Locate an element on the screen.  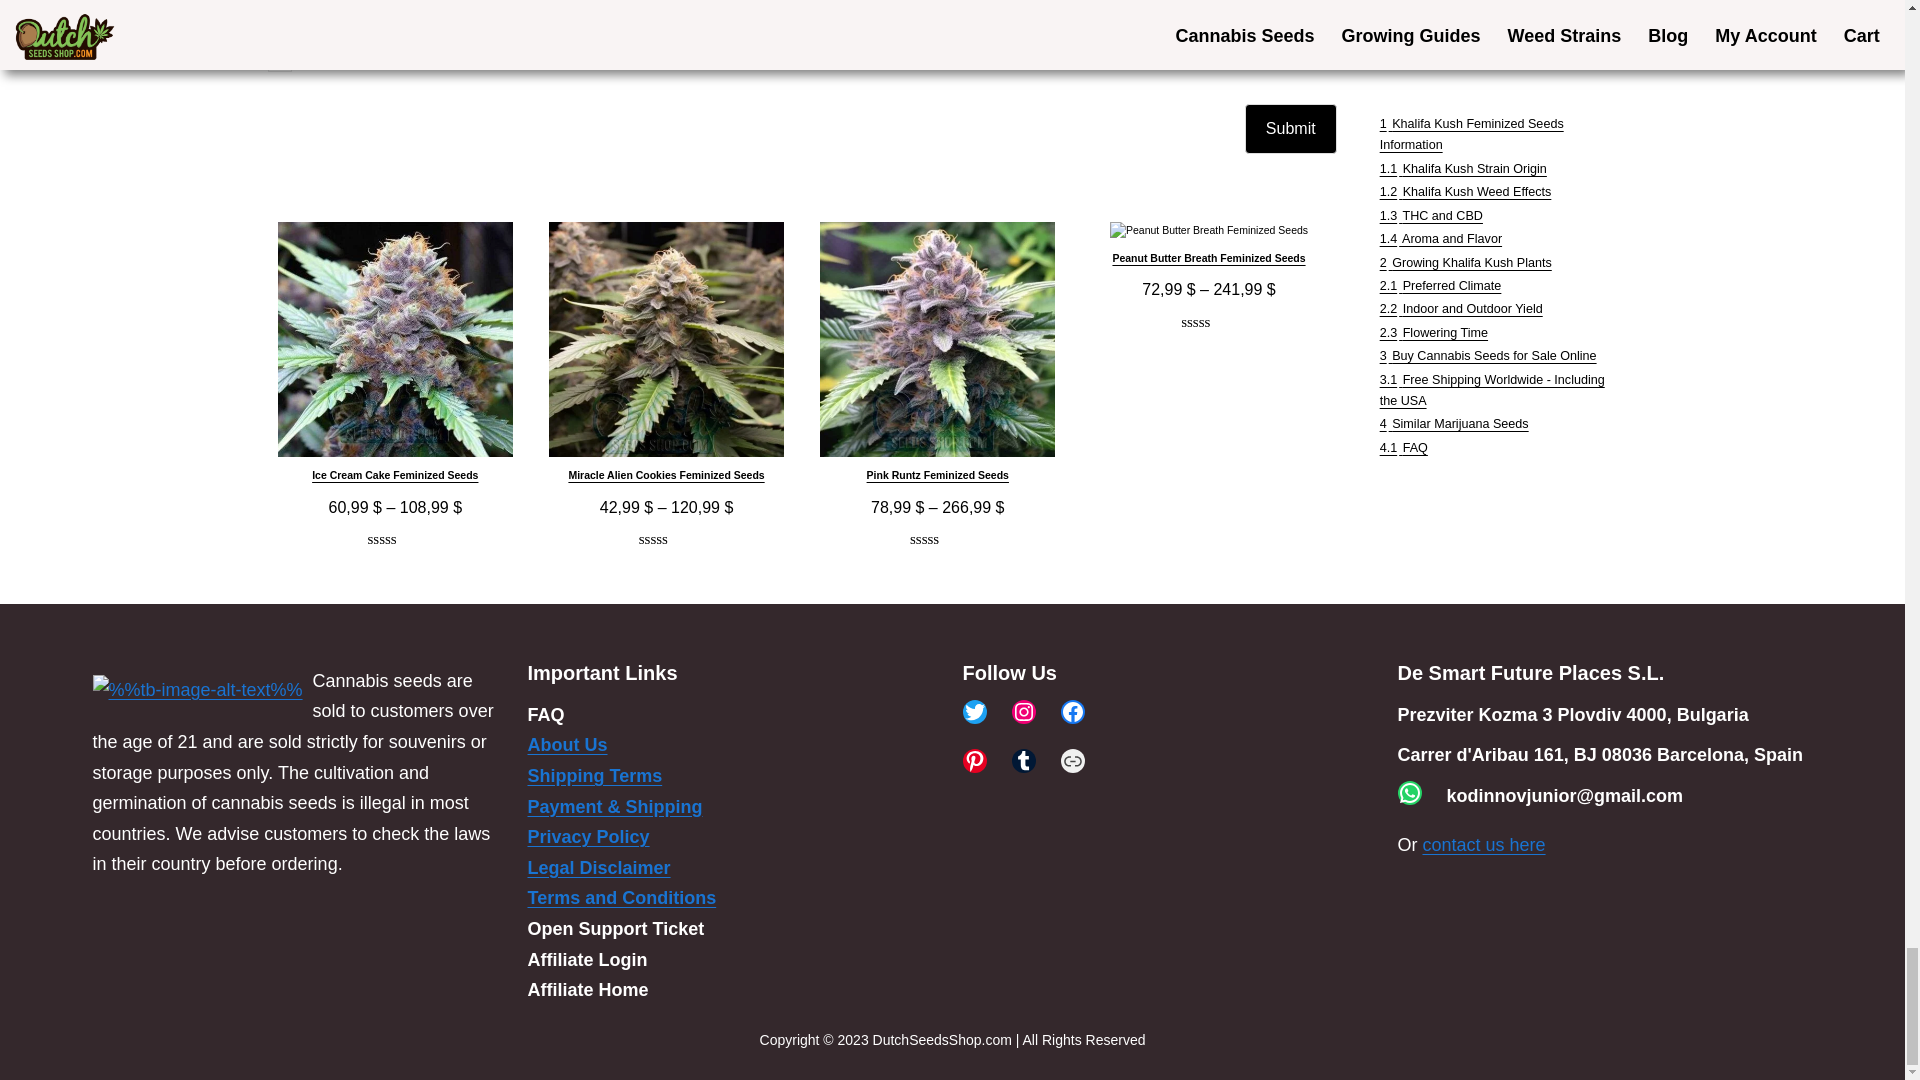
Submit is located at coordinates (1290, 128).